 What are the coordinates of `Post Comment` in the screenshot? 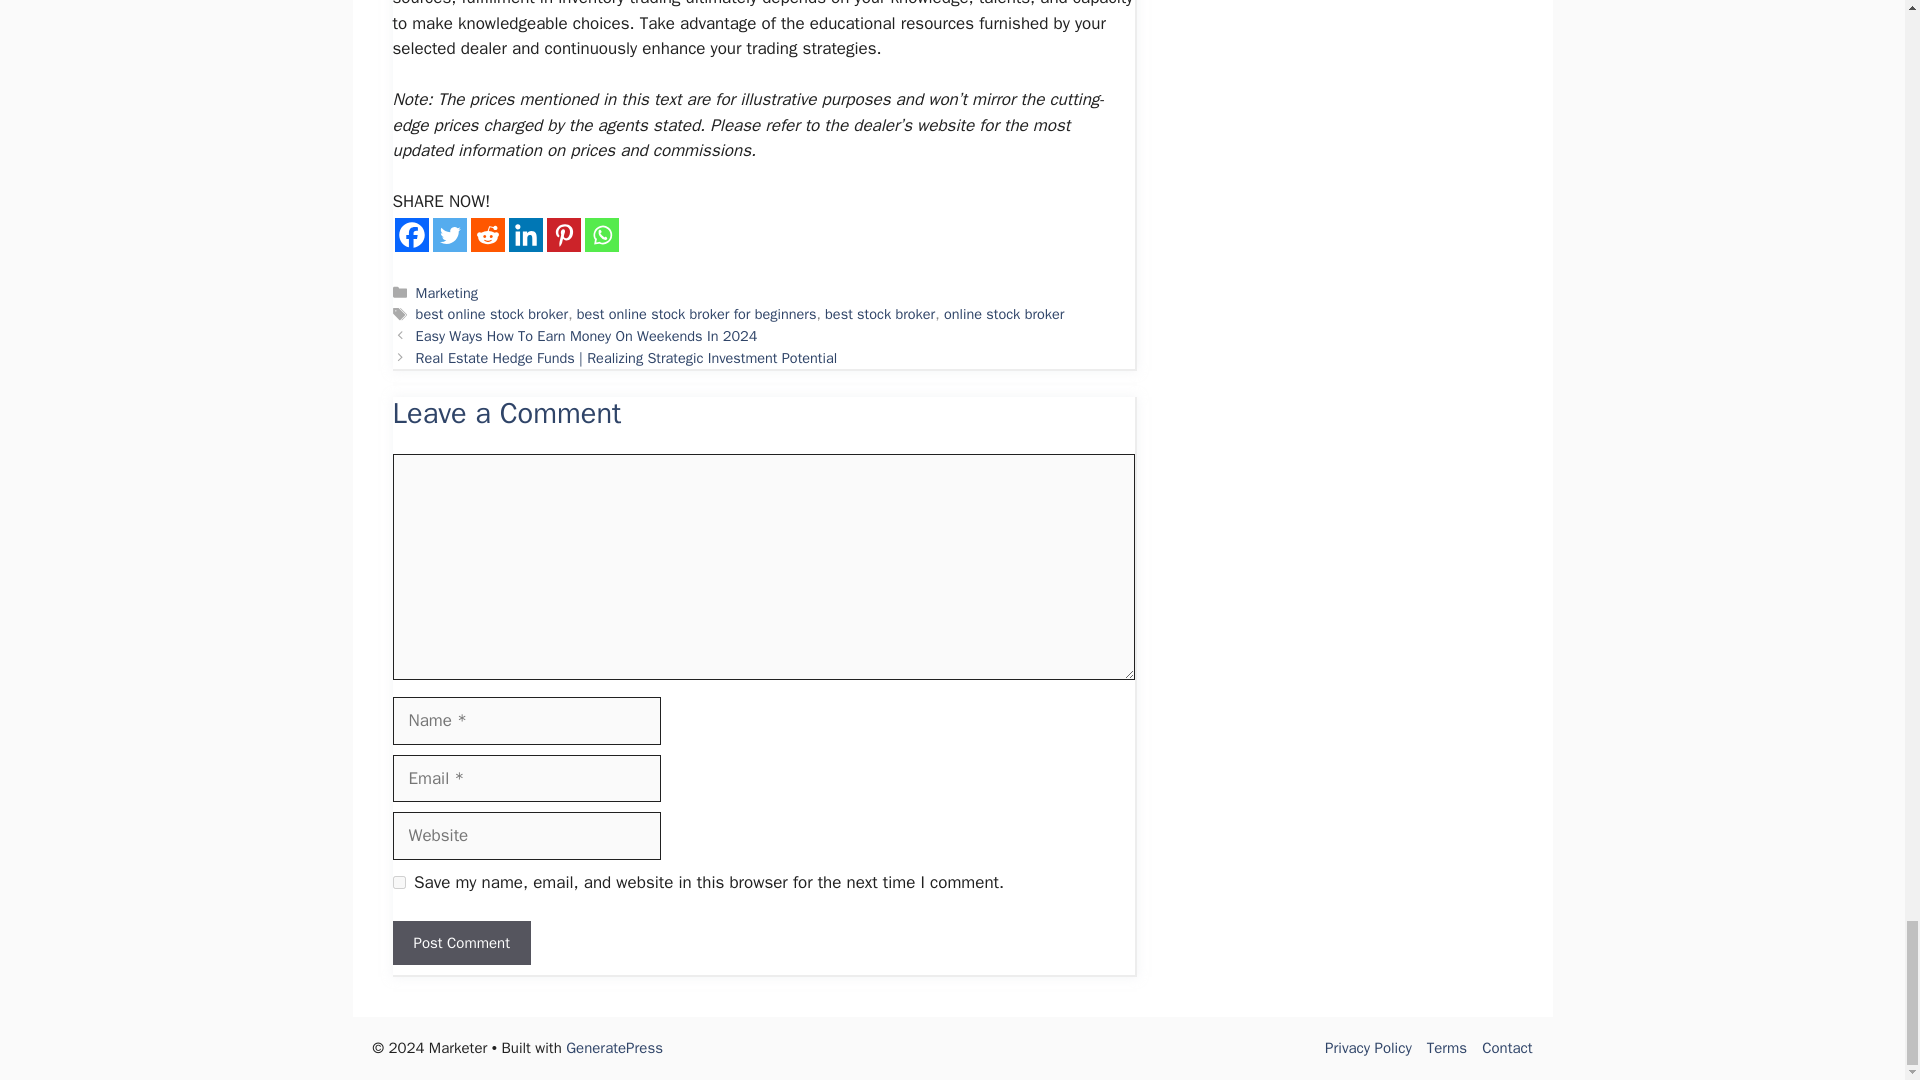 It's located at (460, 943).